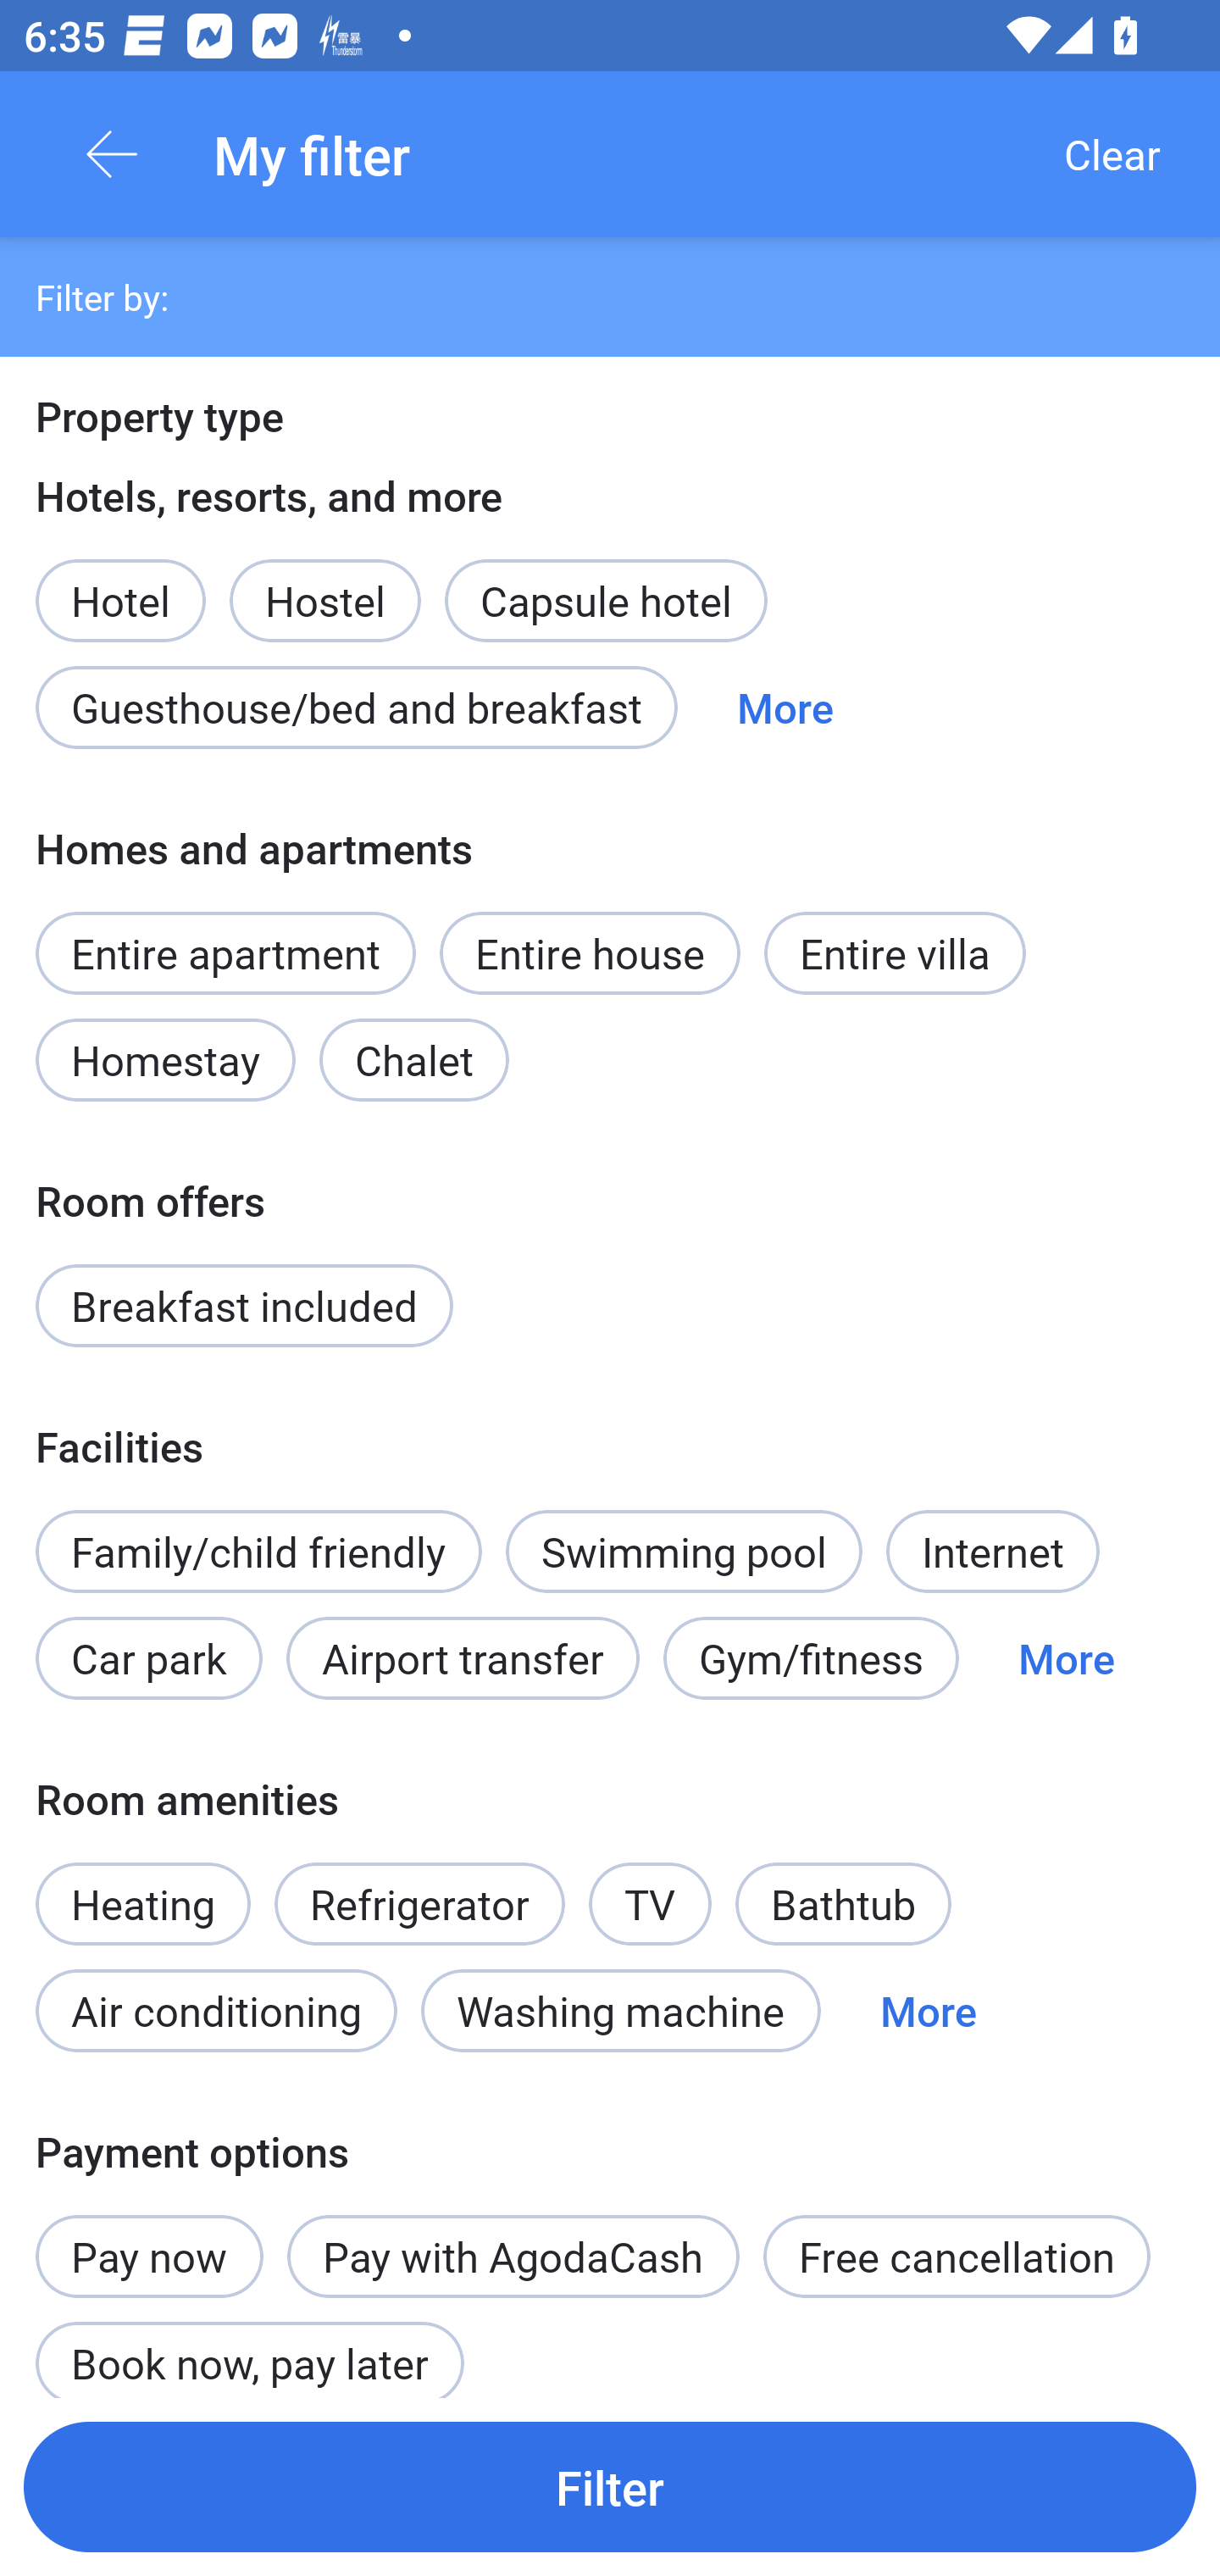 The image size is (1220, 2576). I want to click on Entire villa, so click(895, 952).